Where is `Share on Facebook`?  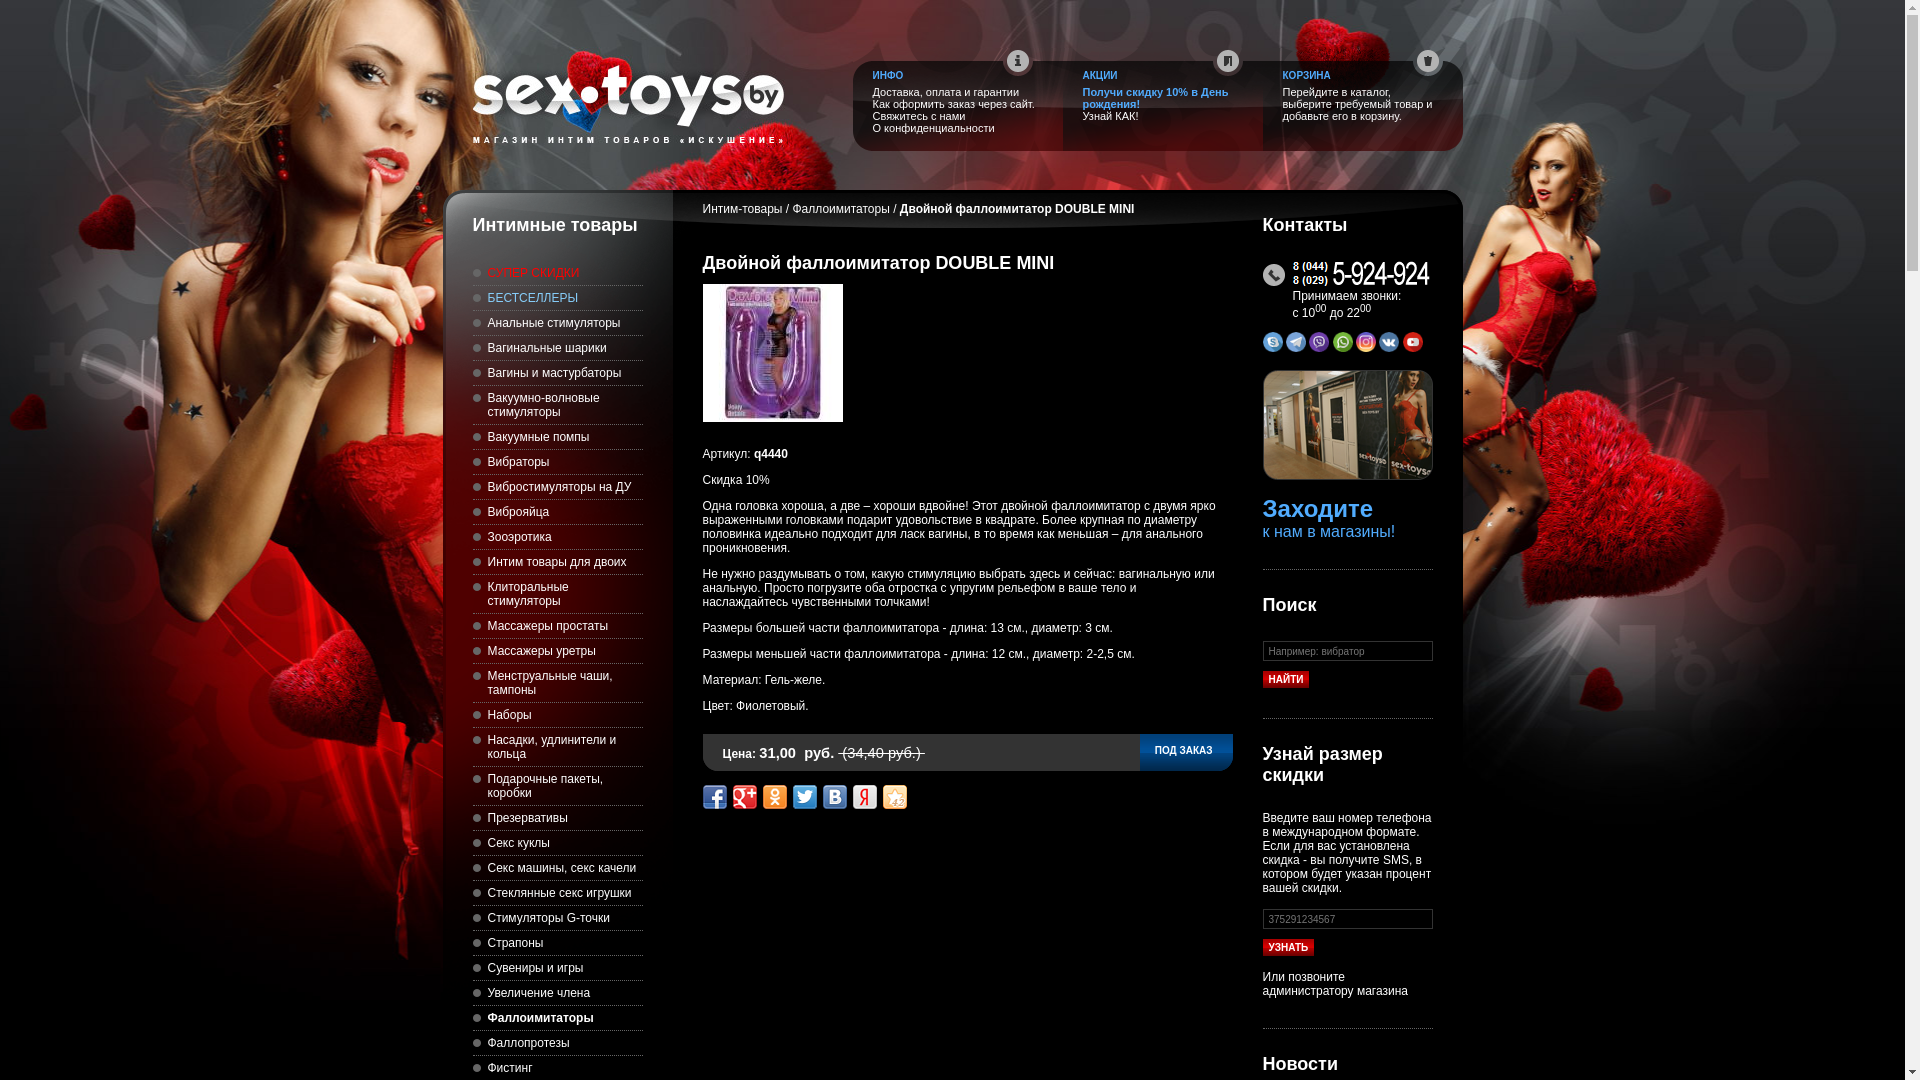 Share on Facebook is located at coordinates (714, 797).